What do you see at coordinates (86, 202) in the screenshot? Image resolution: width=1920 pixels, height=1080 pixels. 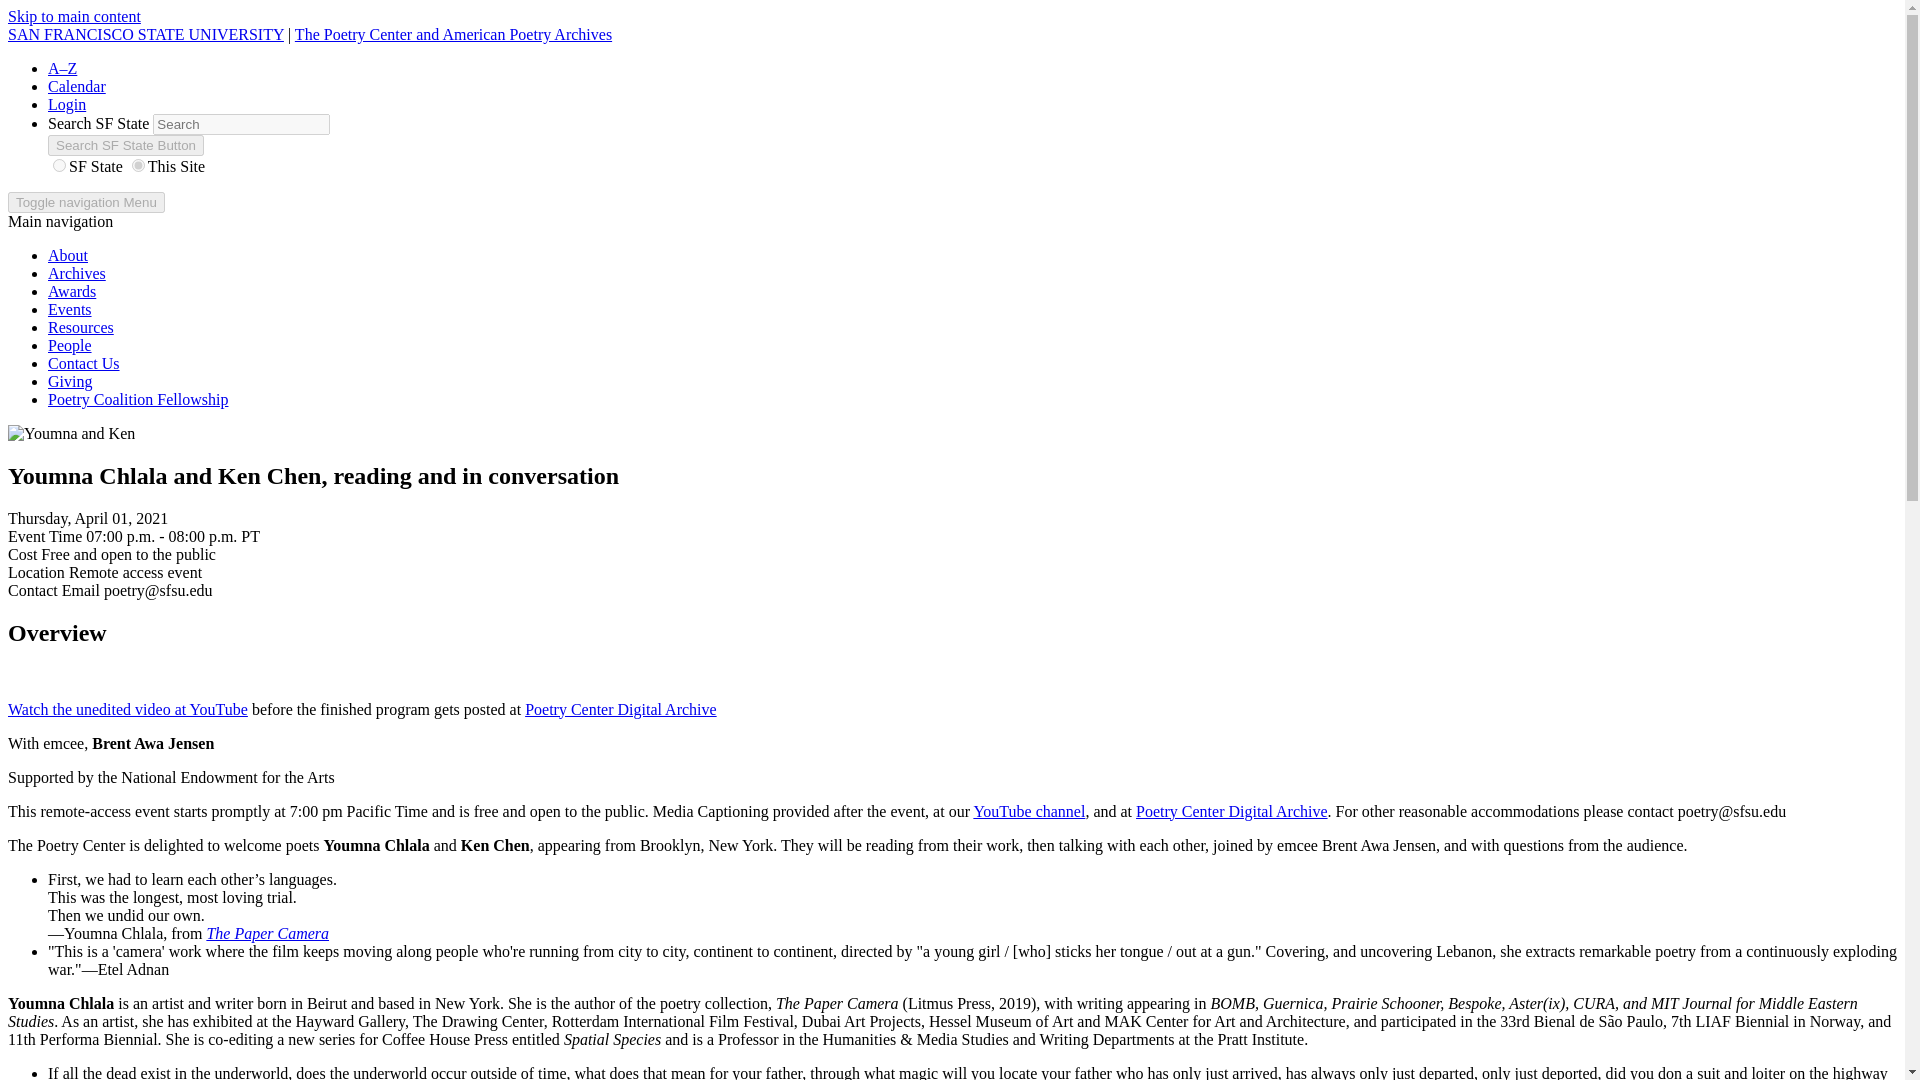 I see `Toggle navigation Menu` at bounding box center [86, 202].